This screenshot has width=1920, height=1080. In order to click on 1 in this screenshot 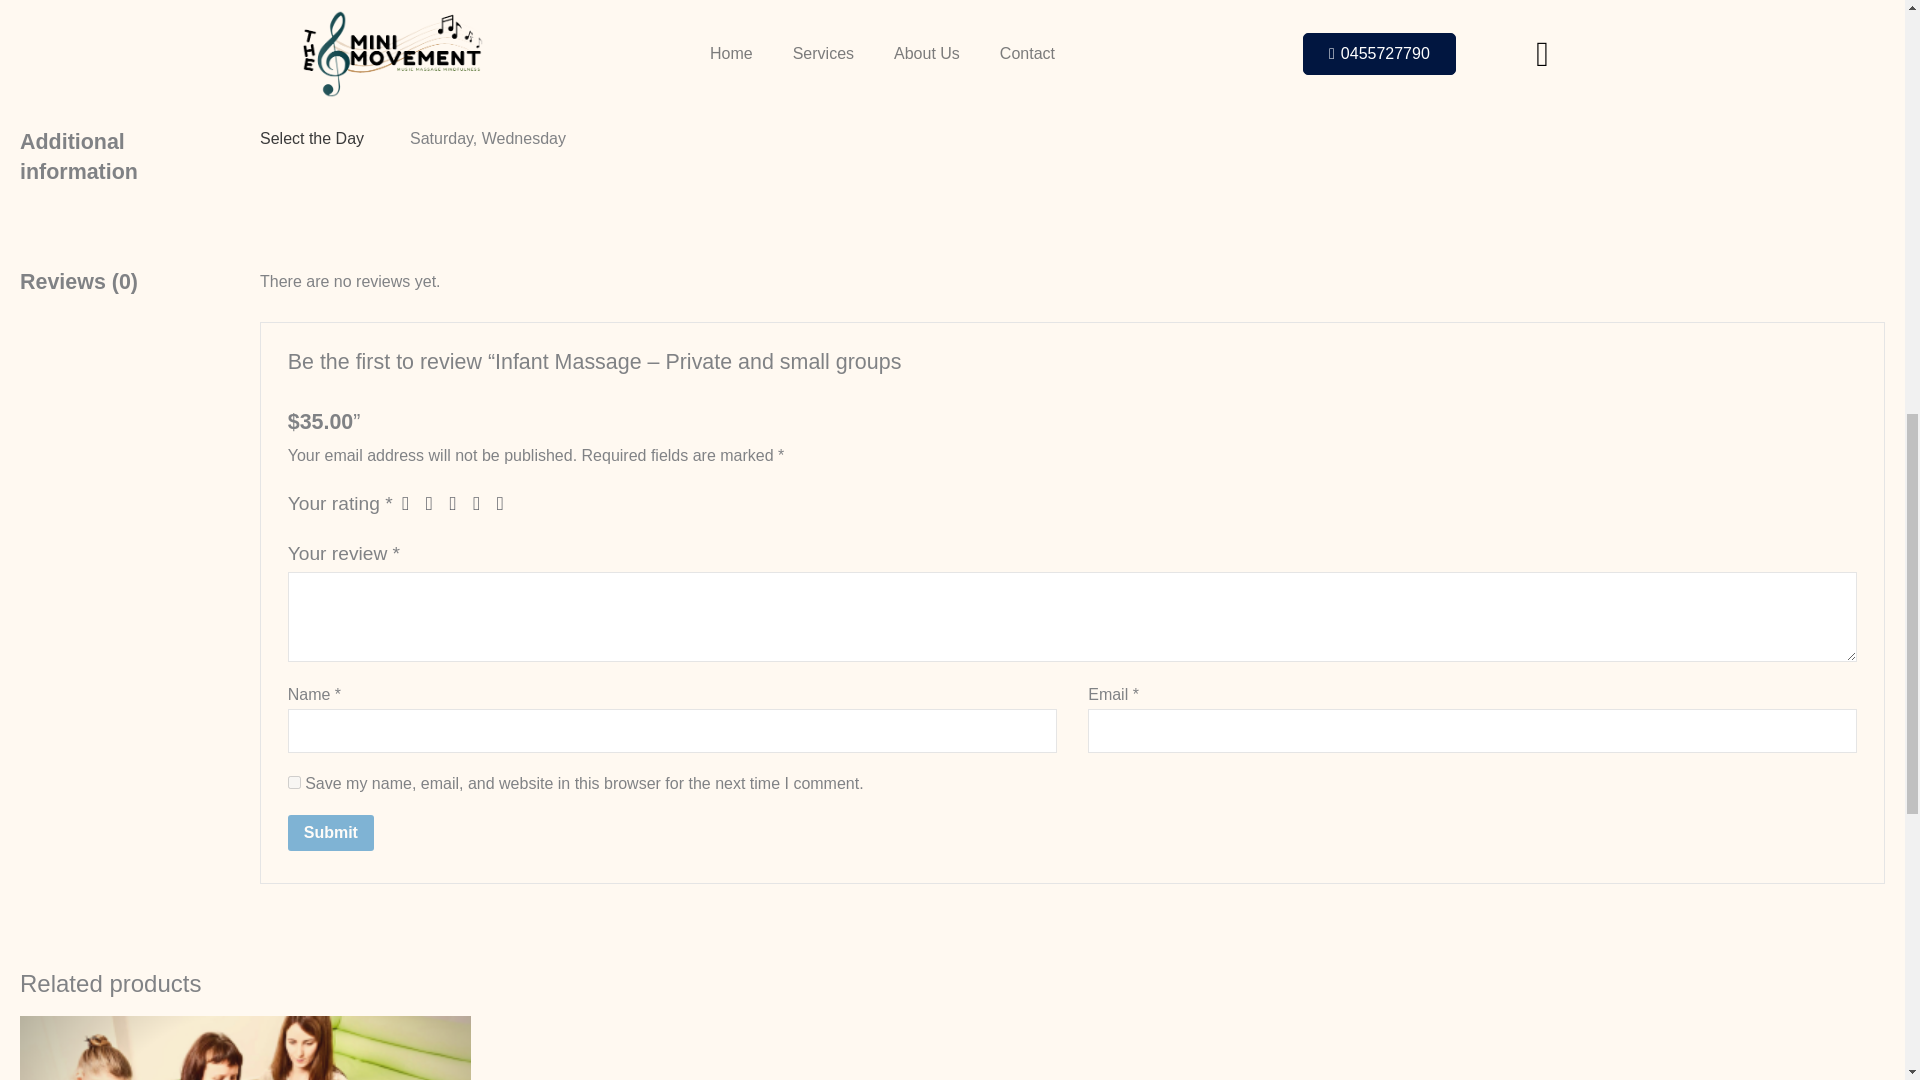, I will do `click(410, 503)`.